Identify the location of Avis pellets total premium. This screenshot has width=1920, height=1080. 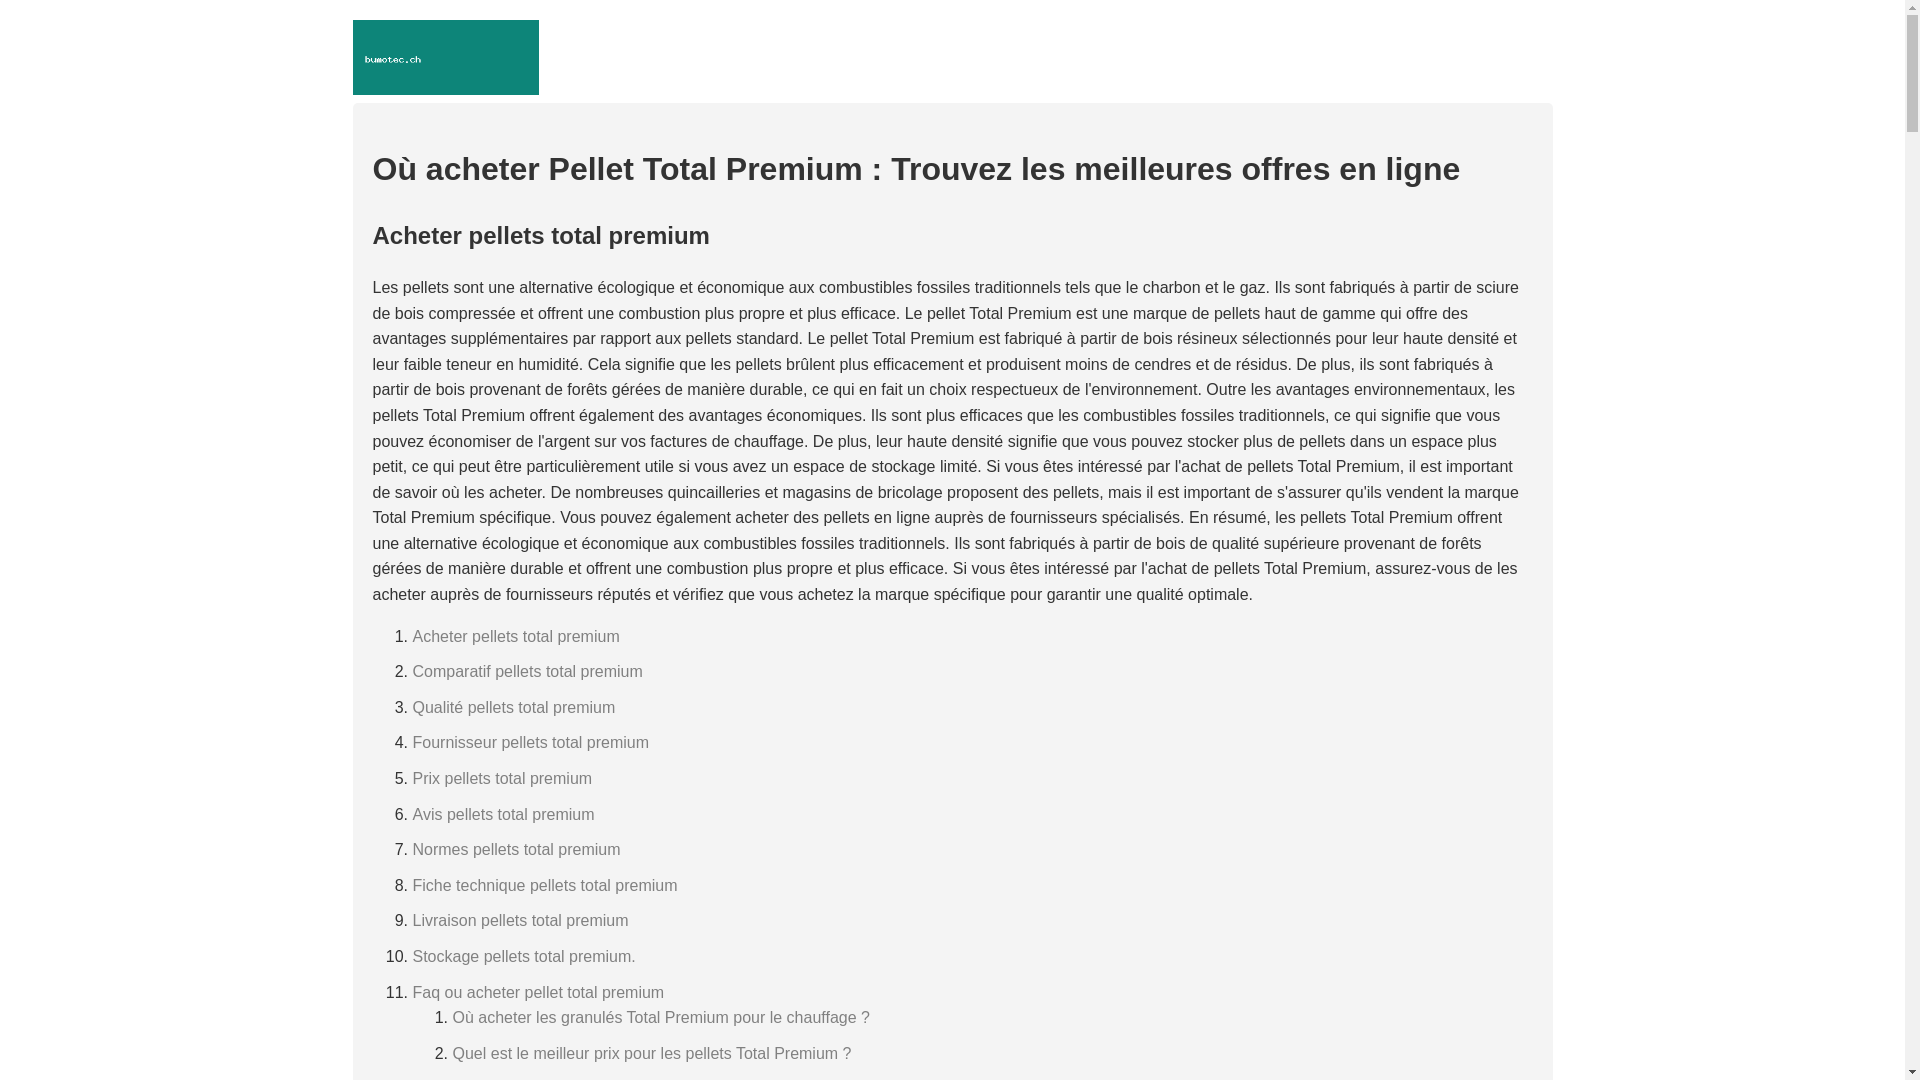
(503, 814).